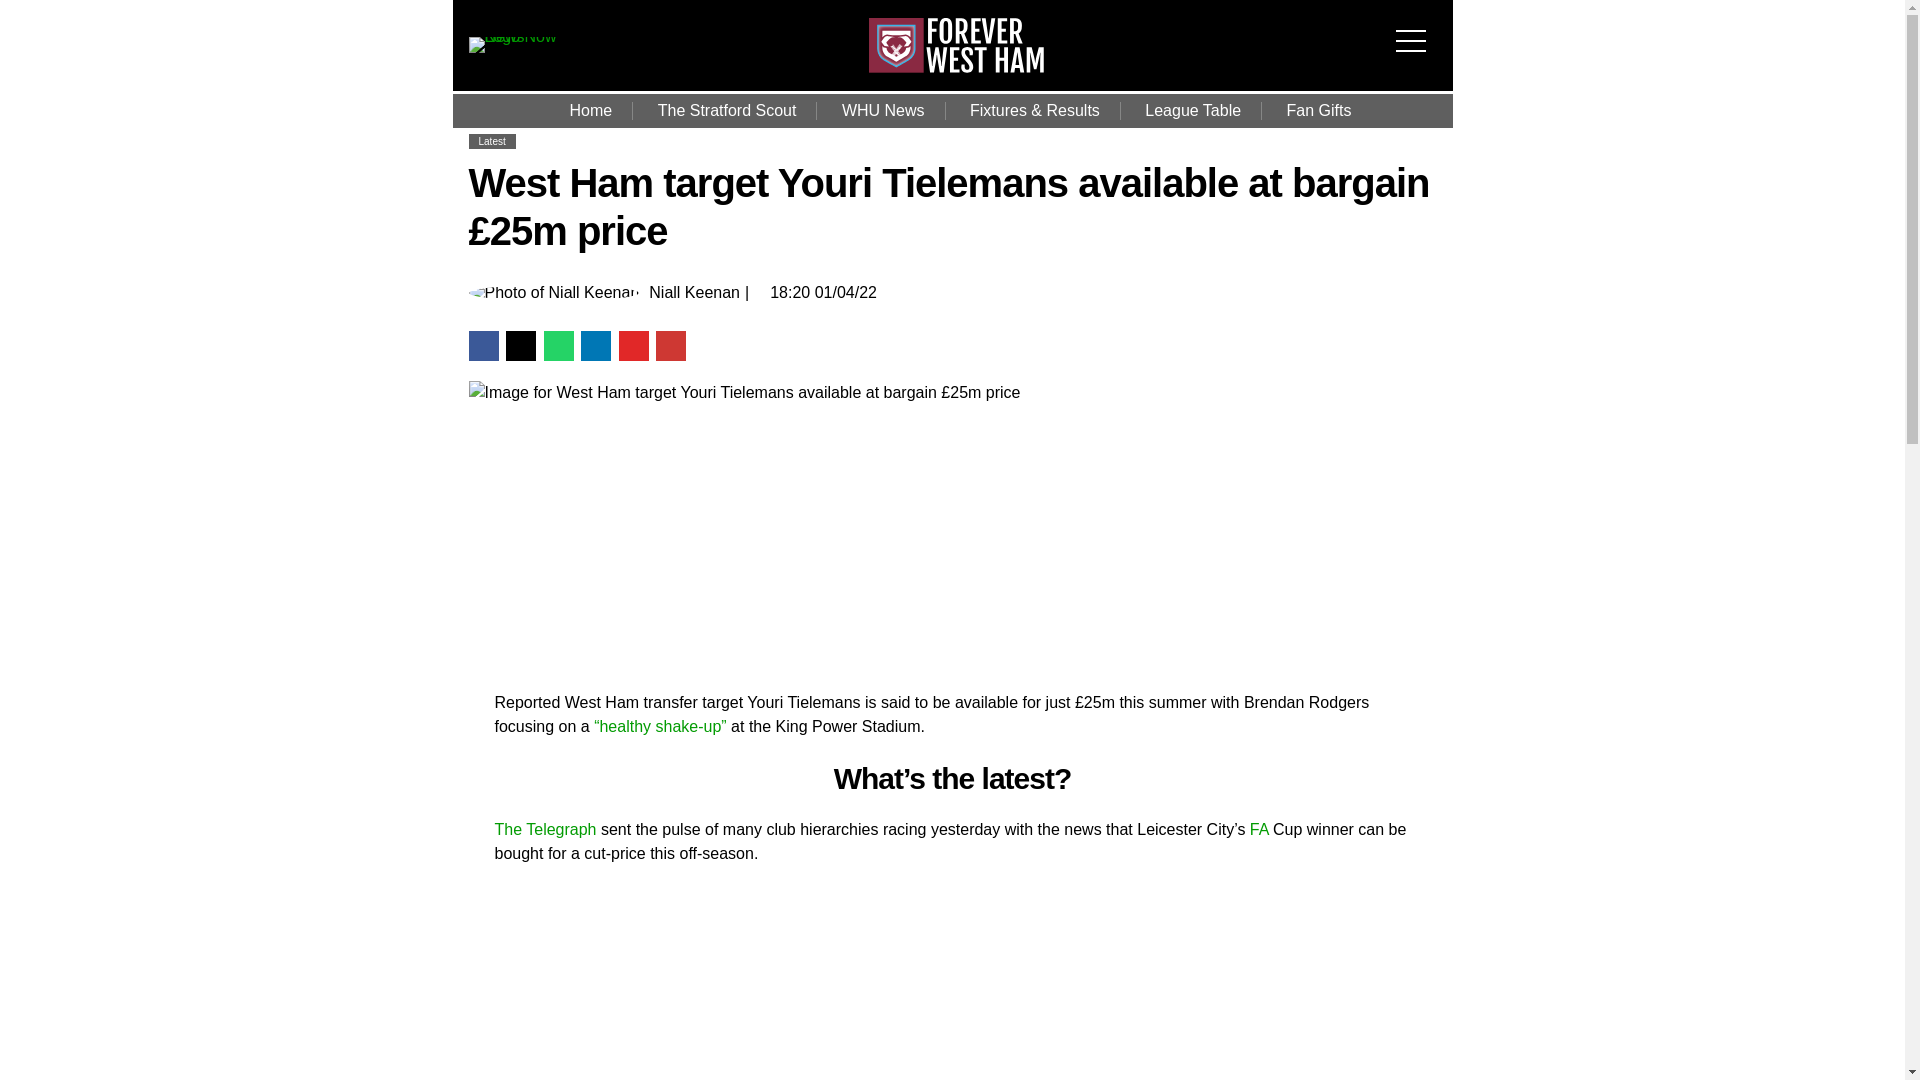 The height and width of the screenshot is (1080, 1920). I want to click on The Stratford Scout, so click(727, 110).